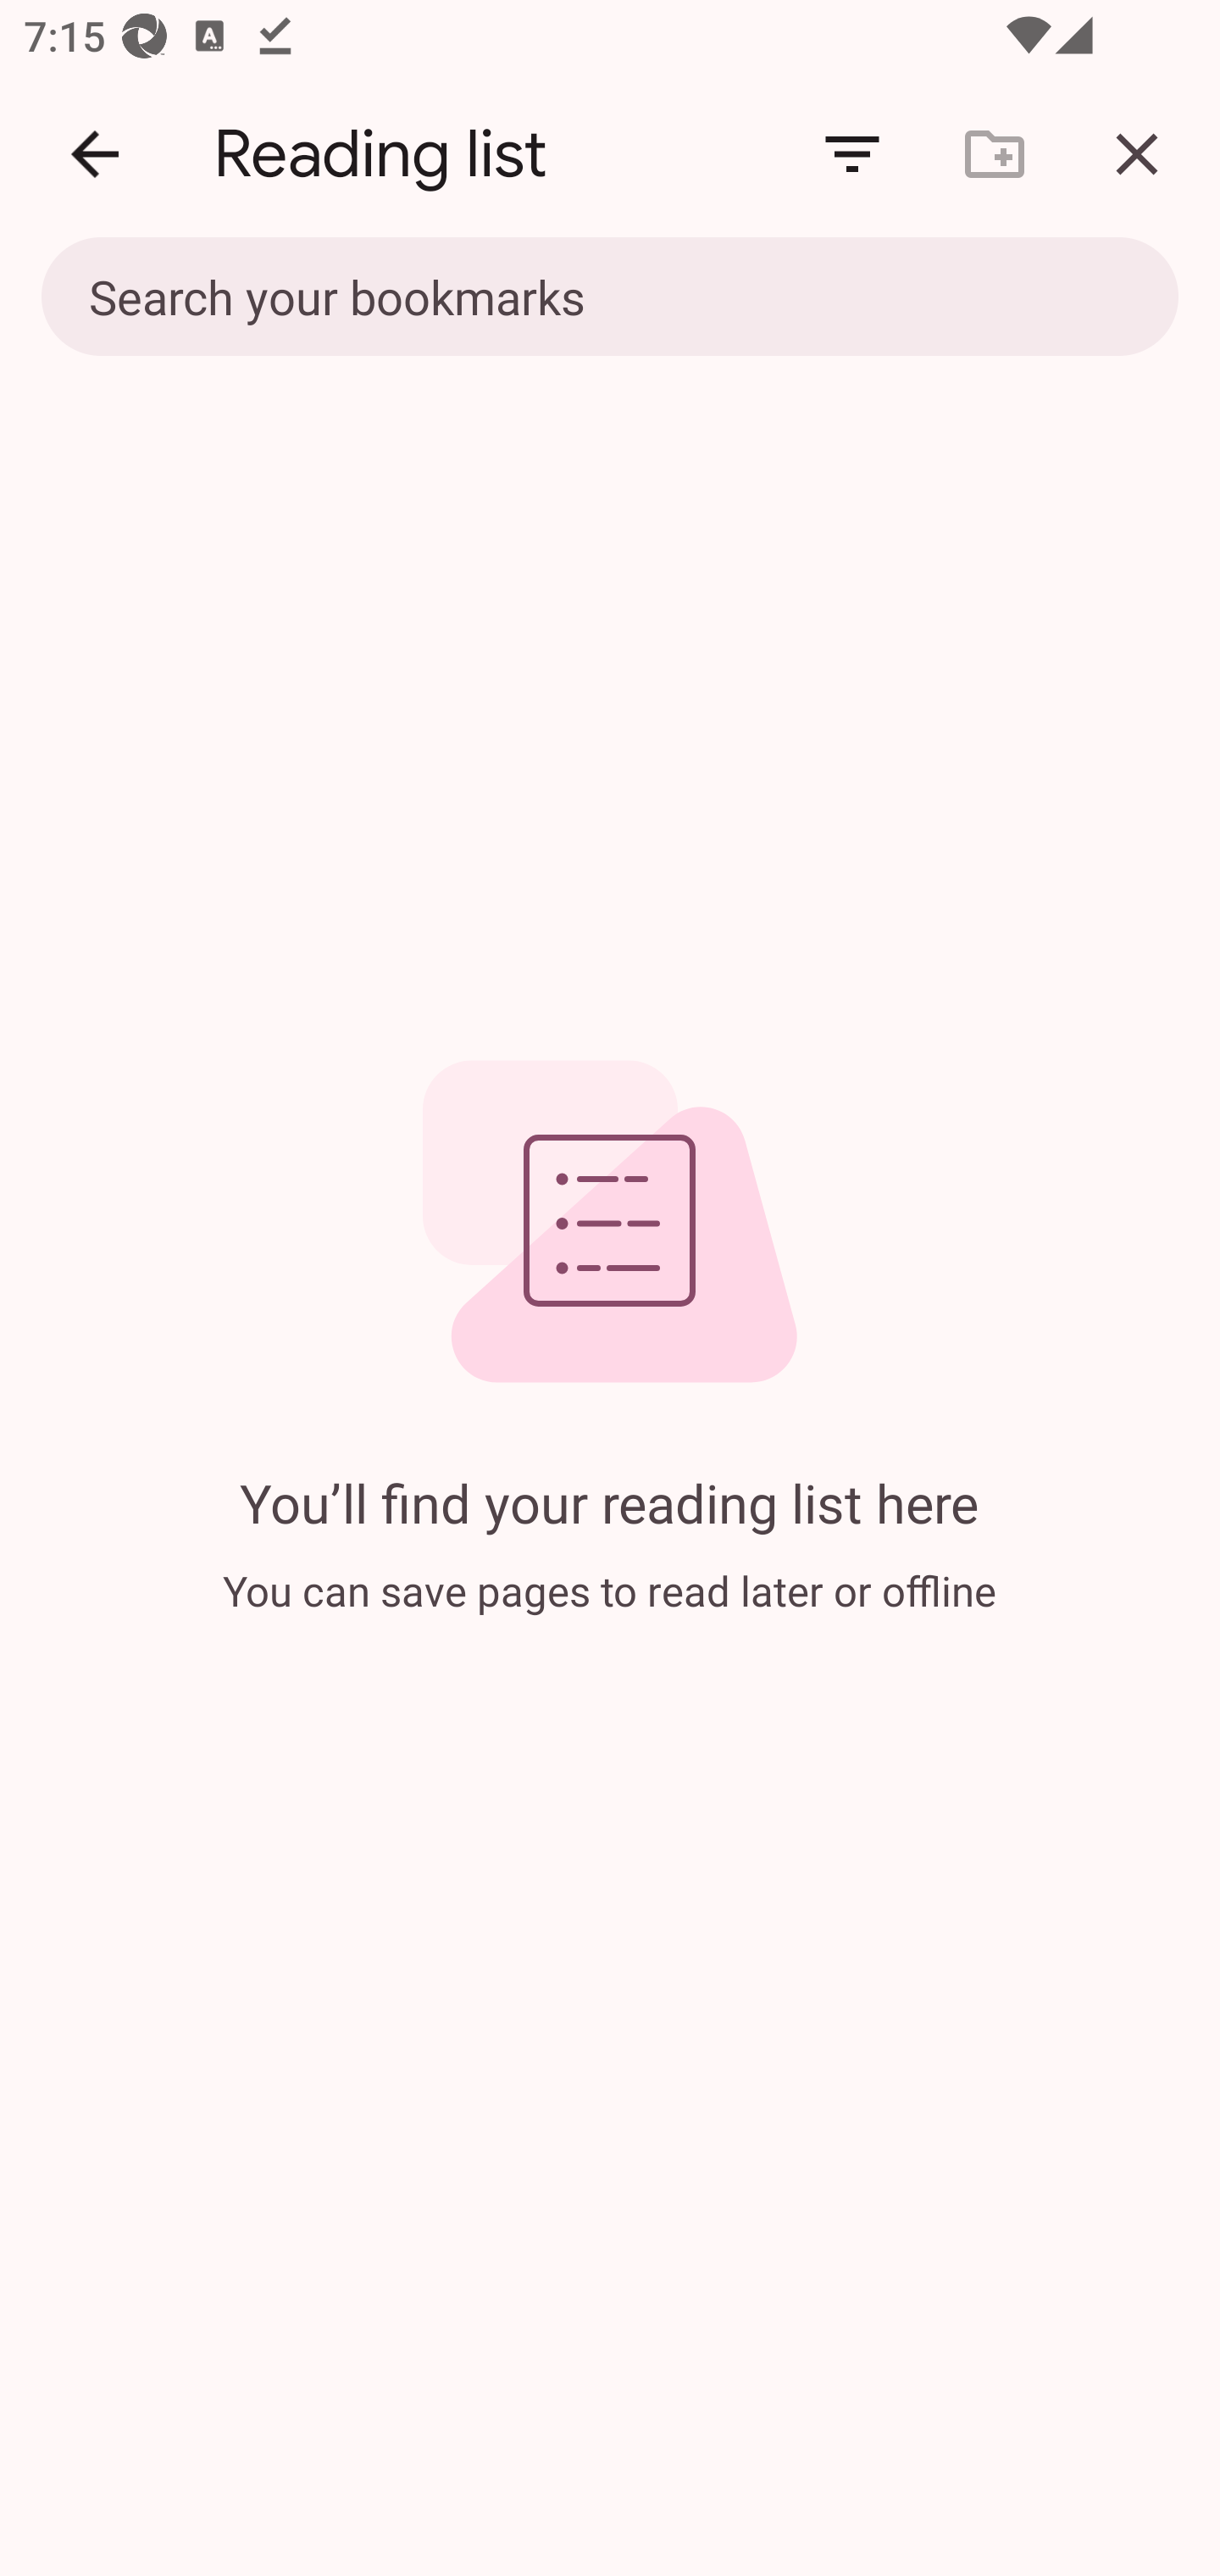  I want to click on Sort and view options, so click(852, 154).